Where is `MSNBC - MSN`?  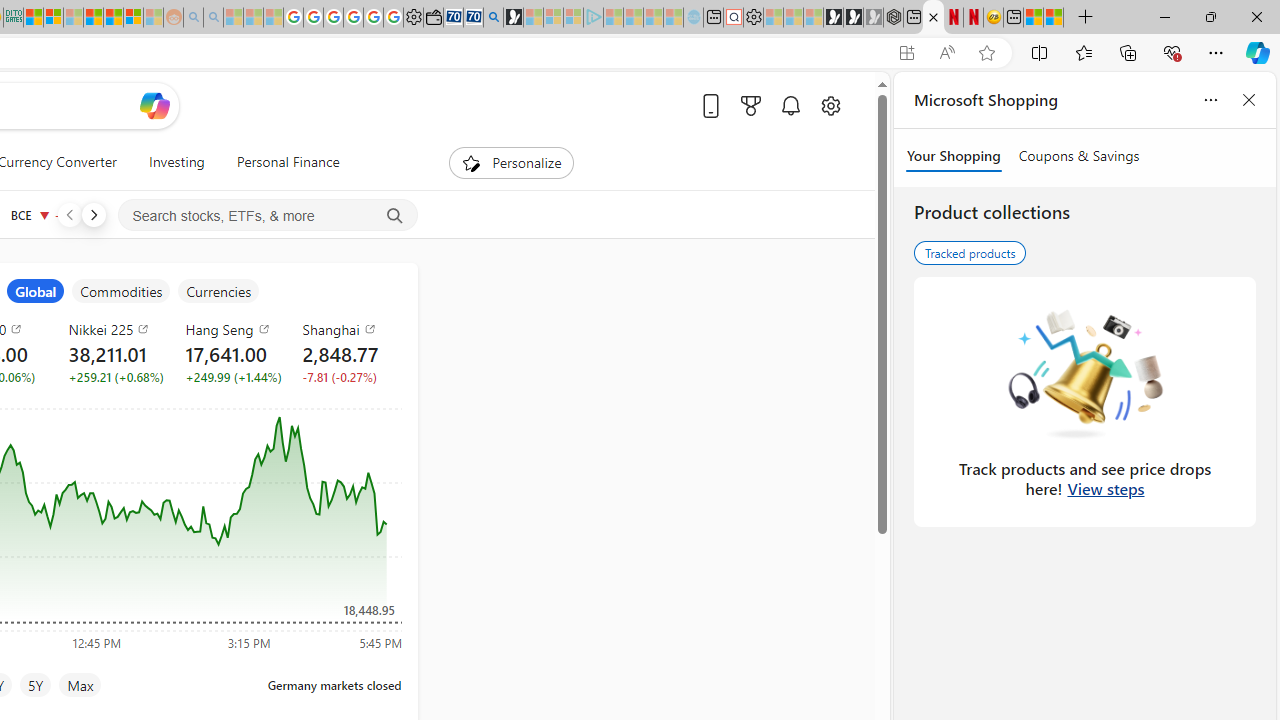 MSNBC - MSN is located at coordinates (34, 18).